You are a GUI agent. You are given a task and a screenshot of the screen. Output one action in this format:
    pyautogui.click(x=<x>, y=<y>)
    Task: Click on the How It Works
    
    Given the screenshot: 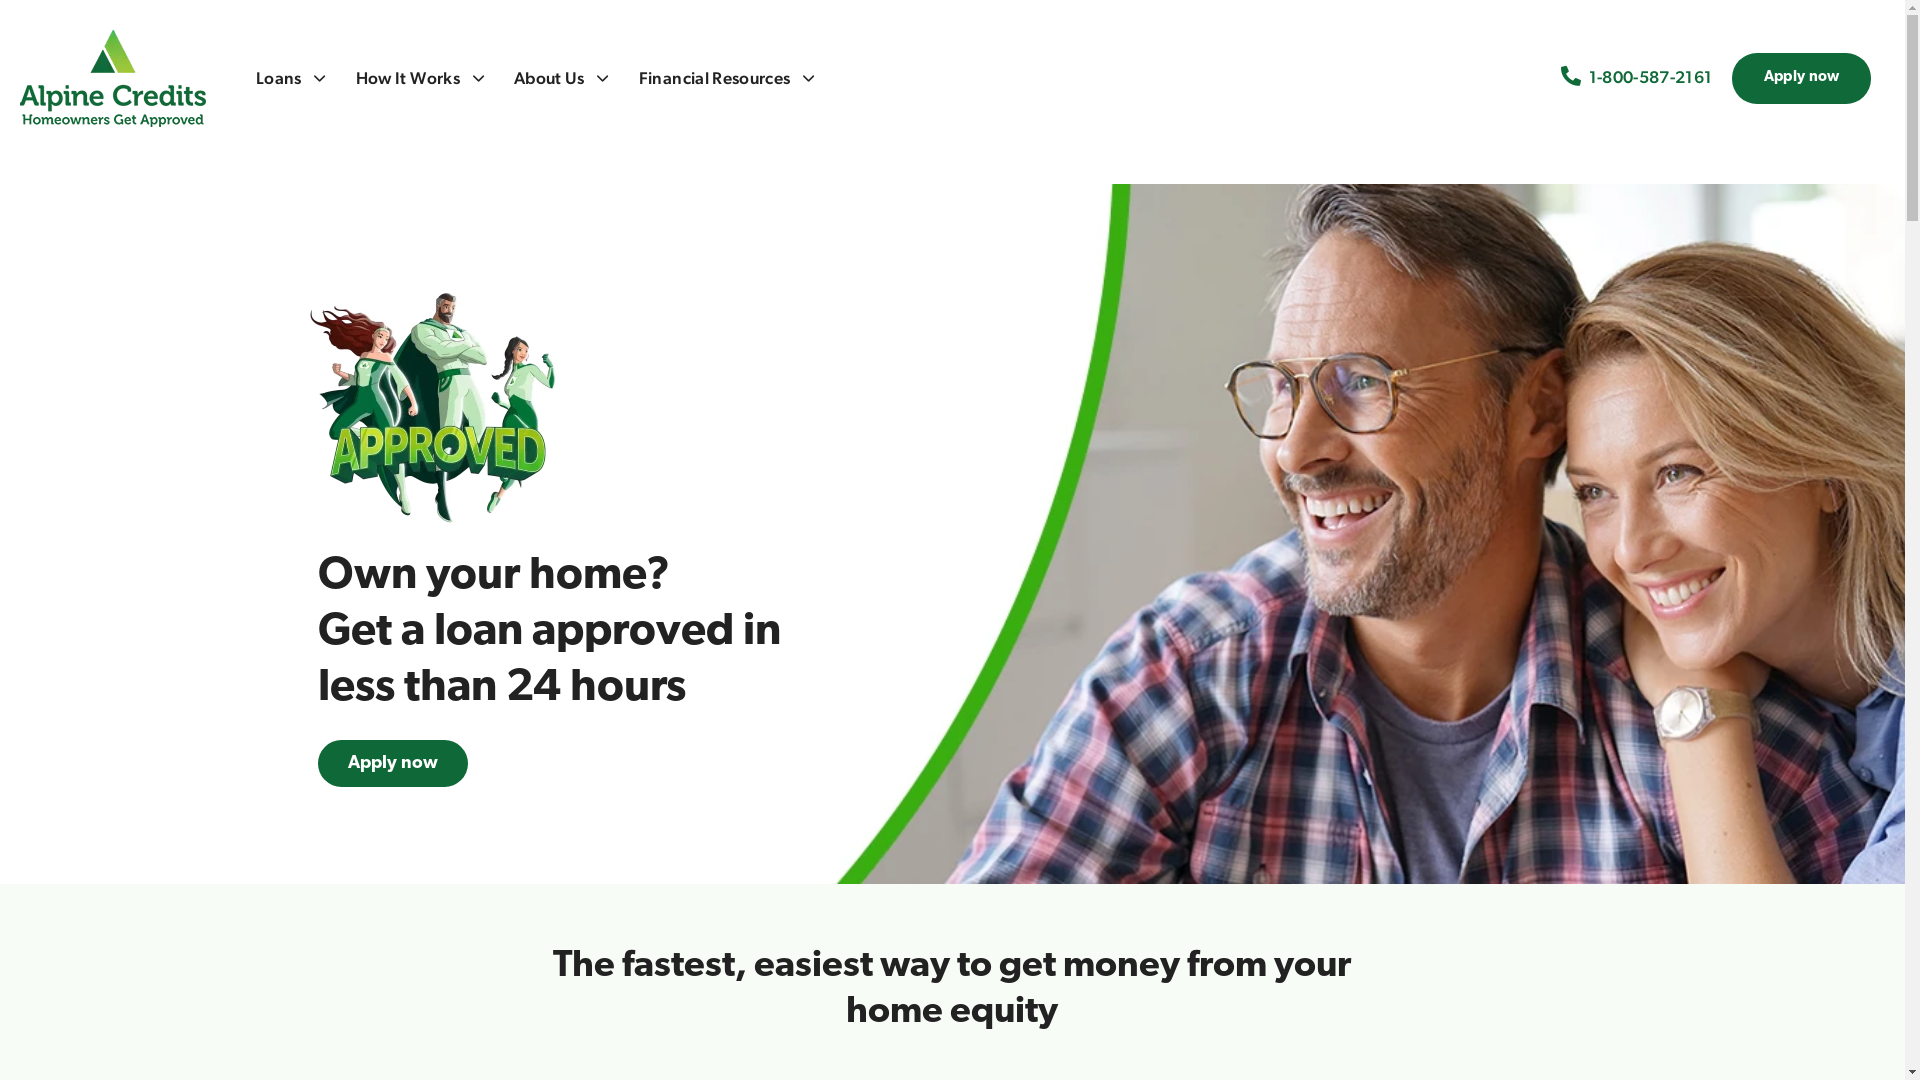 What is the action you would take?
    pyautogui.click(x=420, y=78)
    